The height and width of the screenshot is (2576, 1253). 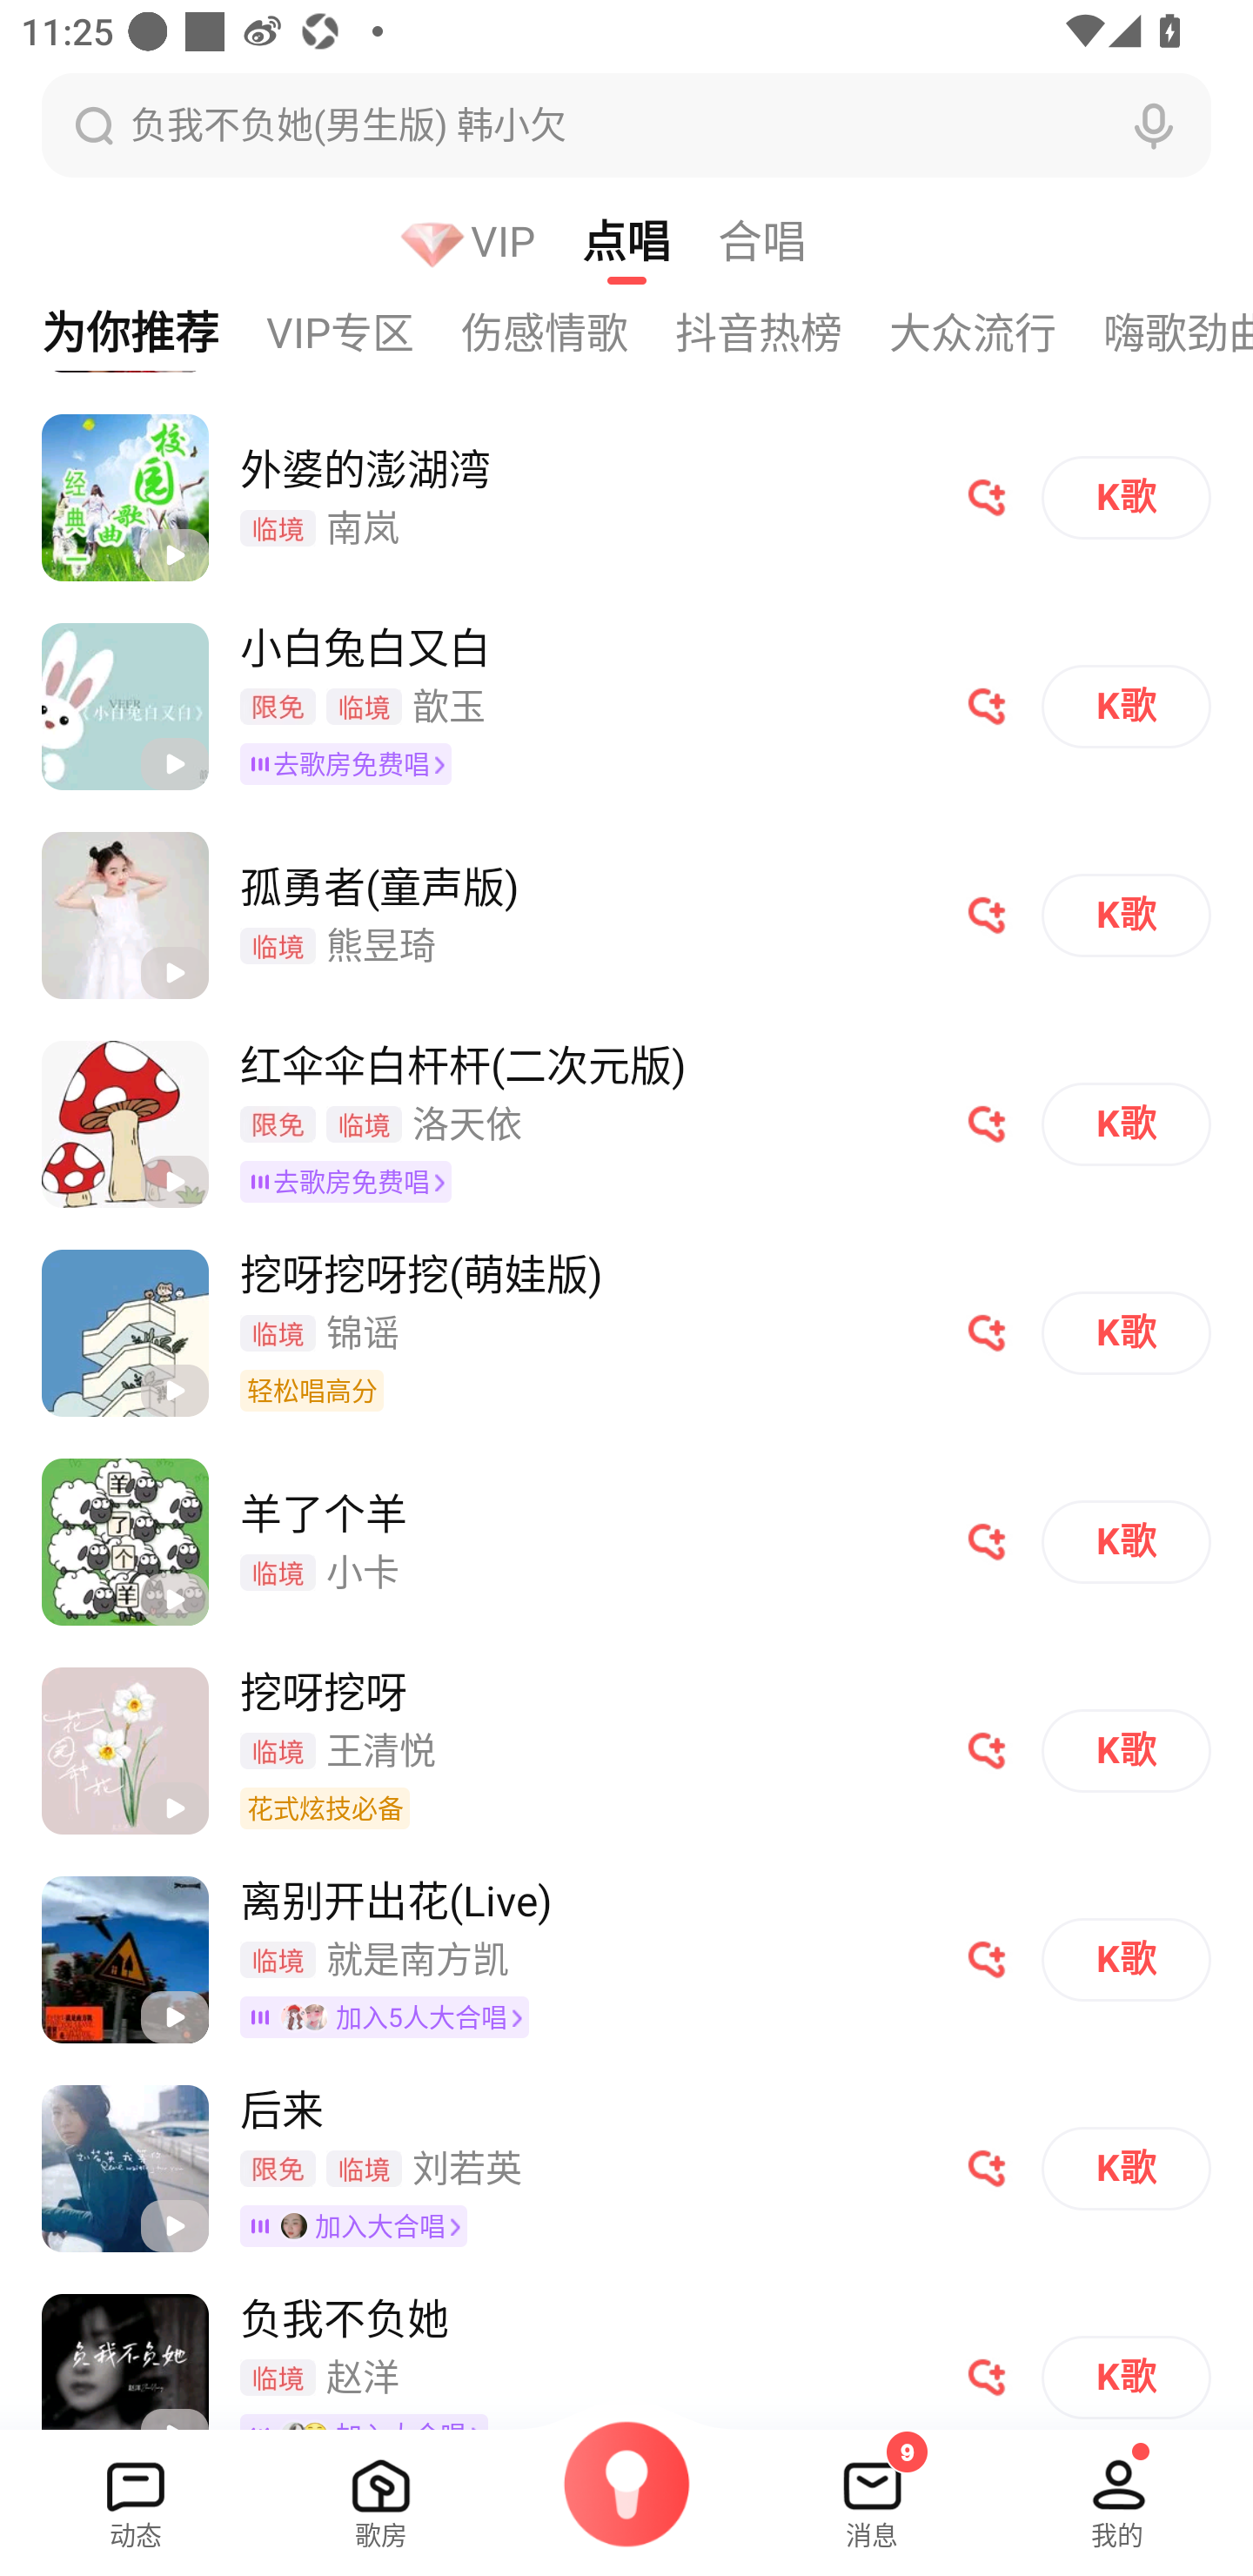 I want to click on VIP专区 按钮, so click(x=363, y=332).